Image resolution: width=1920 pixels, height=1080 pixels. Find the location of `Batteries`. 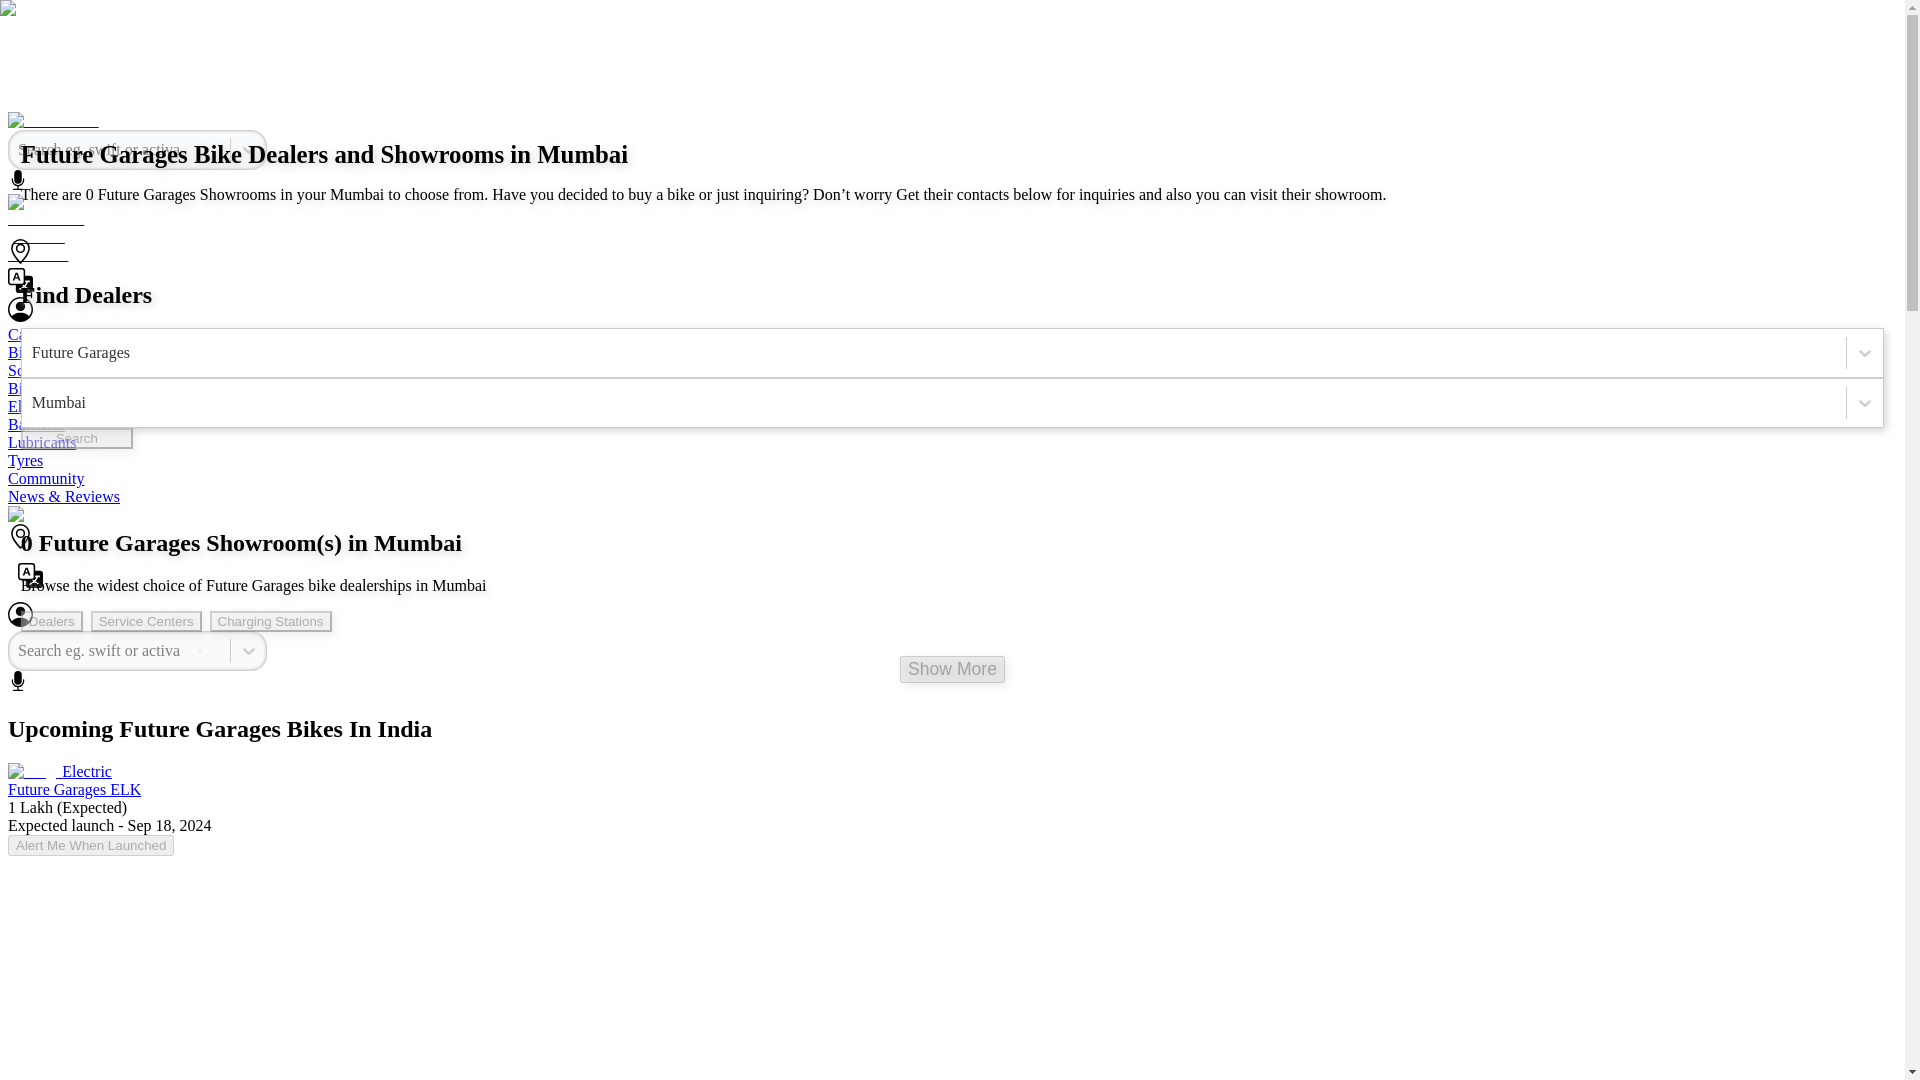

Batteries is located at coordinates (36, 424).